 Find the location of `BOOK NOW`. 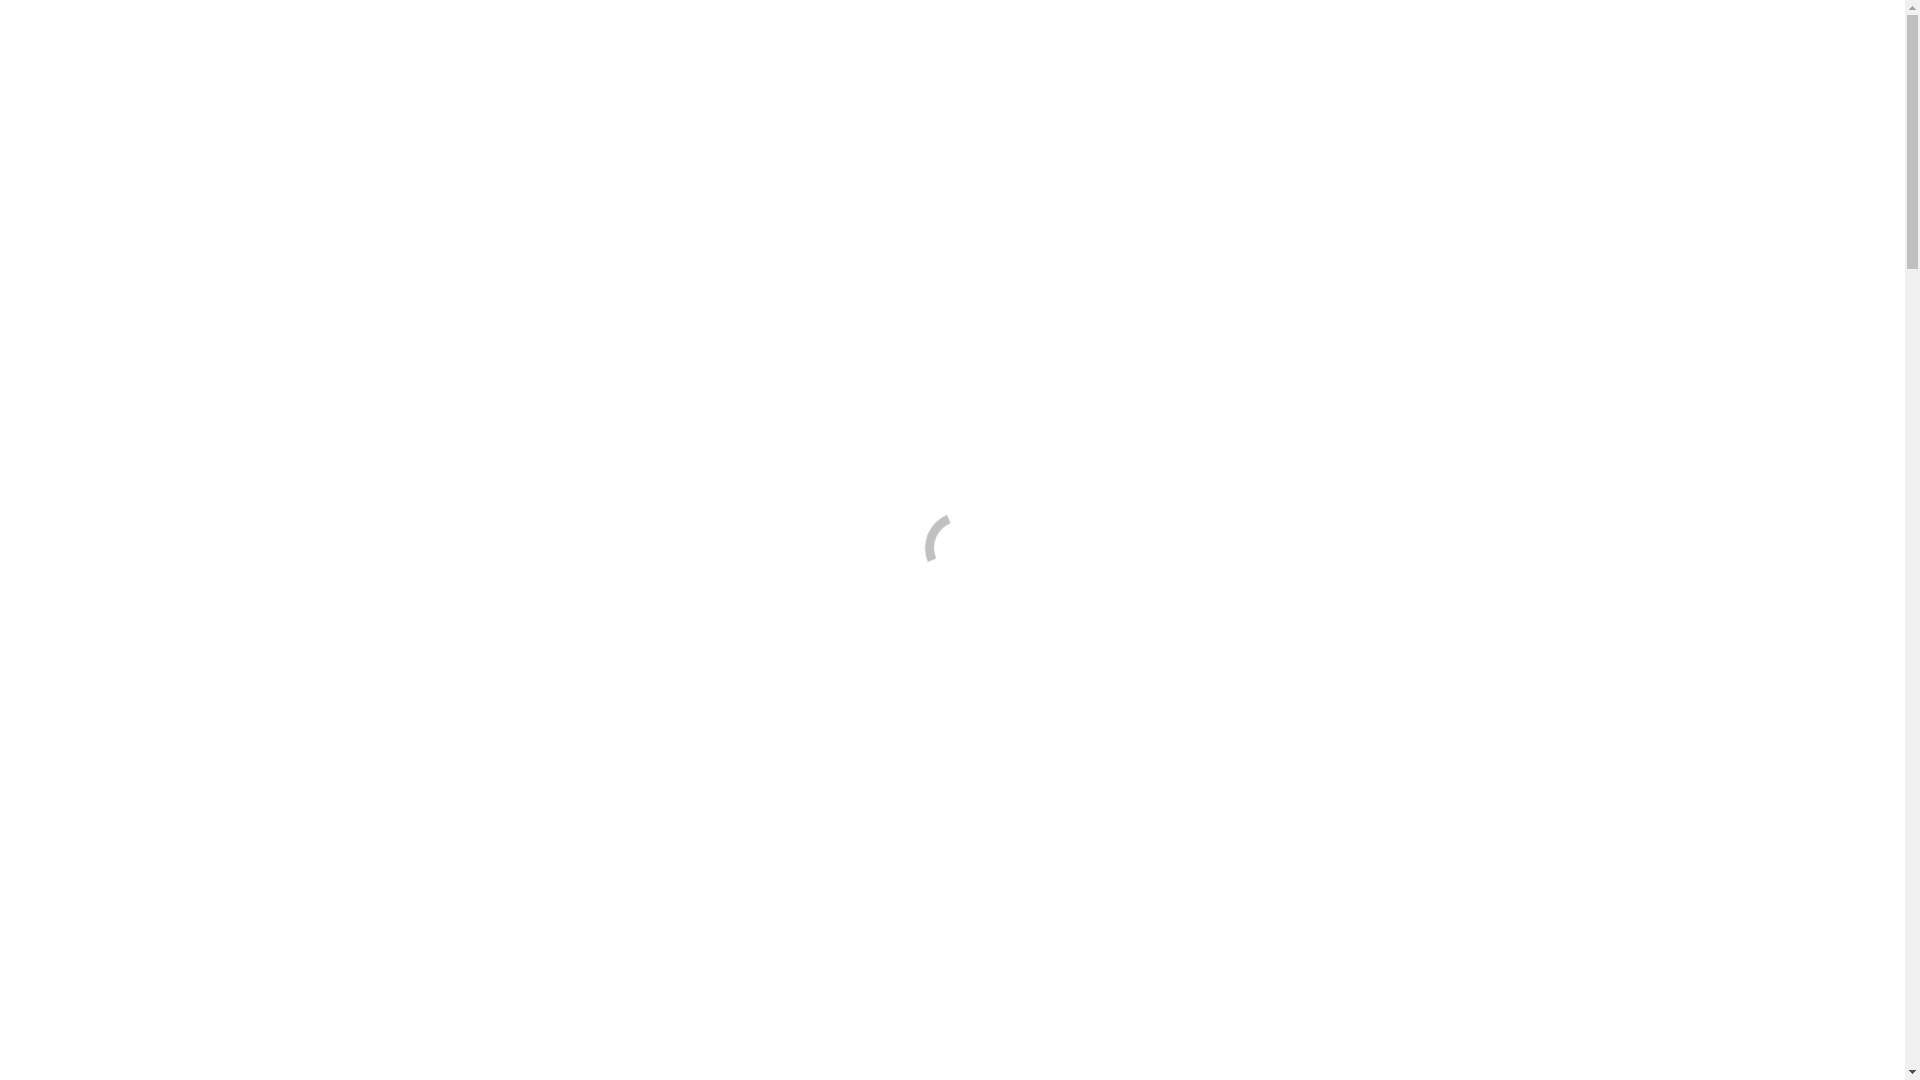

BOOK NOW is located at coordinates (200, 264).